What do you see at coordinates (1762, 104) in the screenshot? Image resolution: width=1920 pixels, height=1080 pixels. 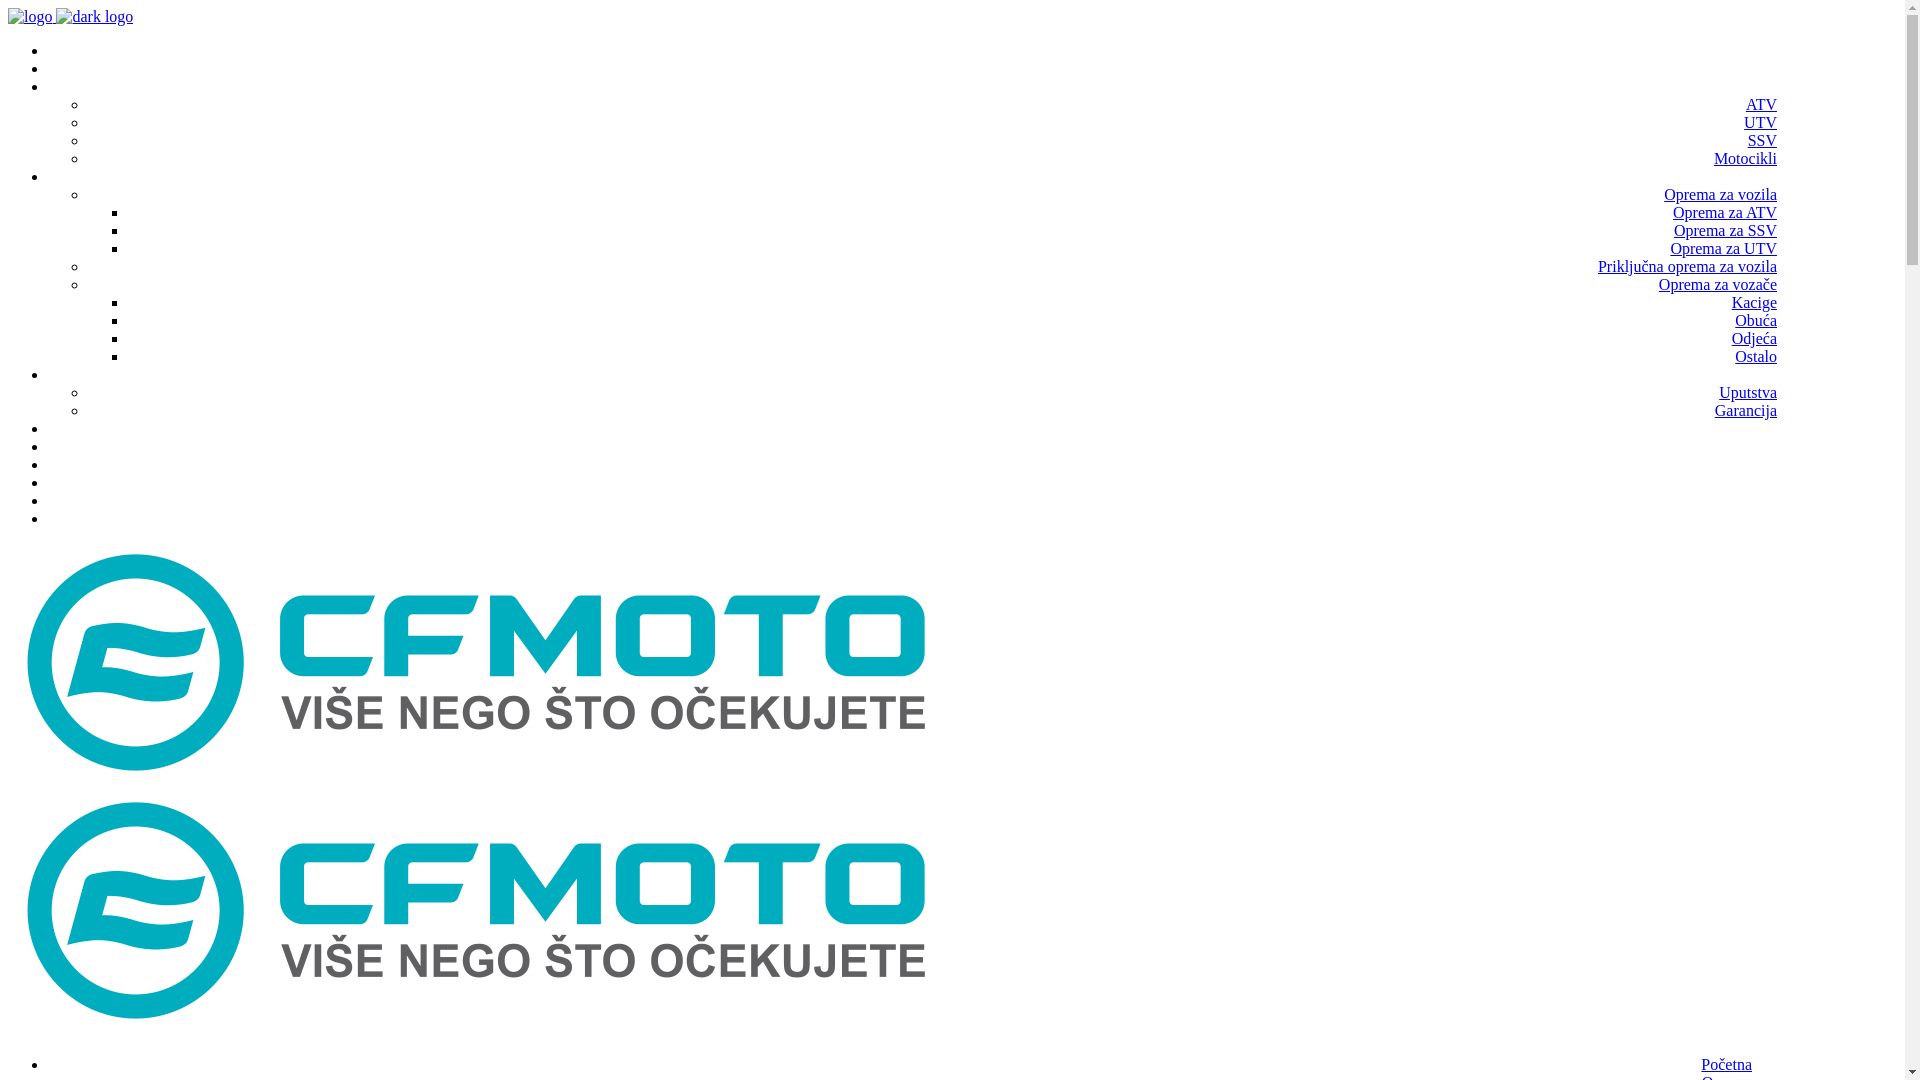 I see `ATV` at bounding box center [1762, 104].